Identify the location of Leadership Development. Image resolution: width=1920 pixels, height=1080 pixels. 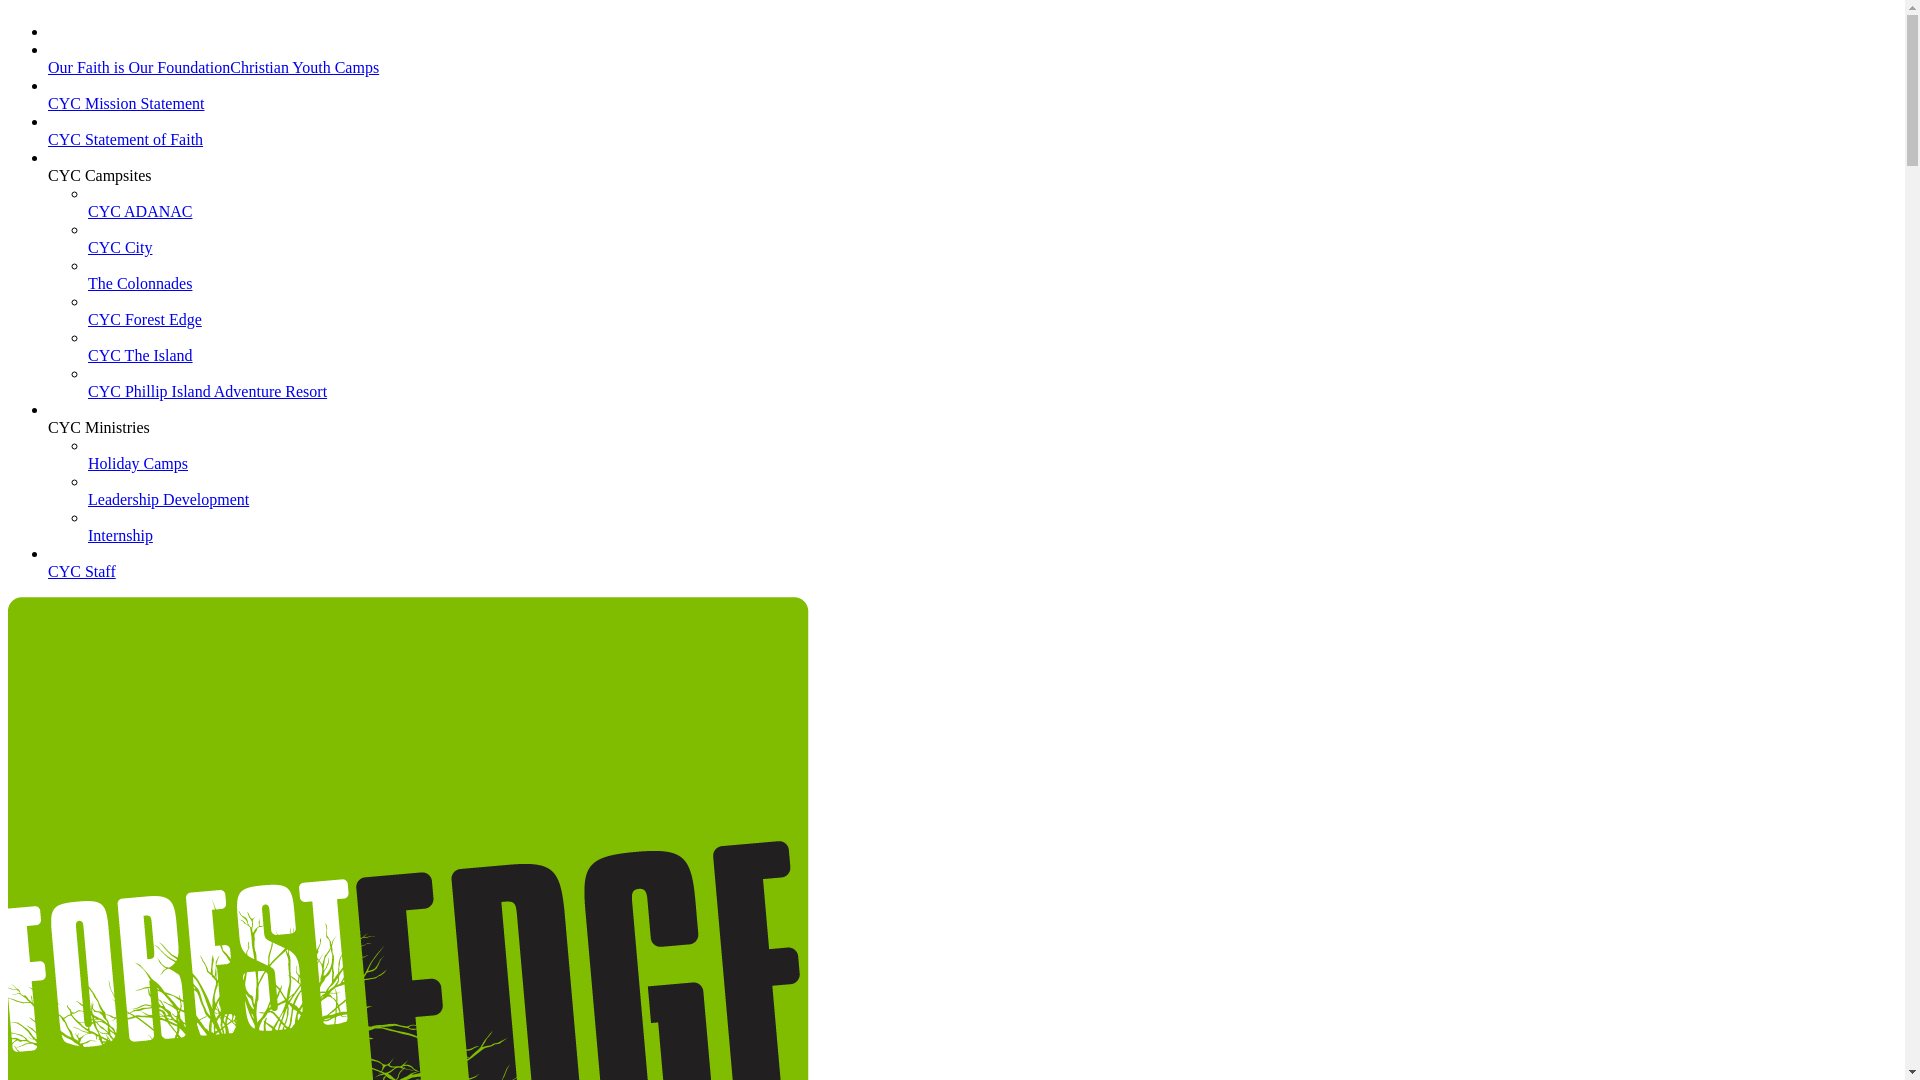
(168, 508).